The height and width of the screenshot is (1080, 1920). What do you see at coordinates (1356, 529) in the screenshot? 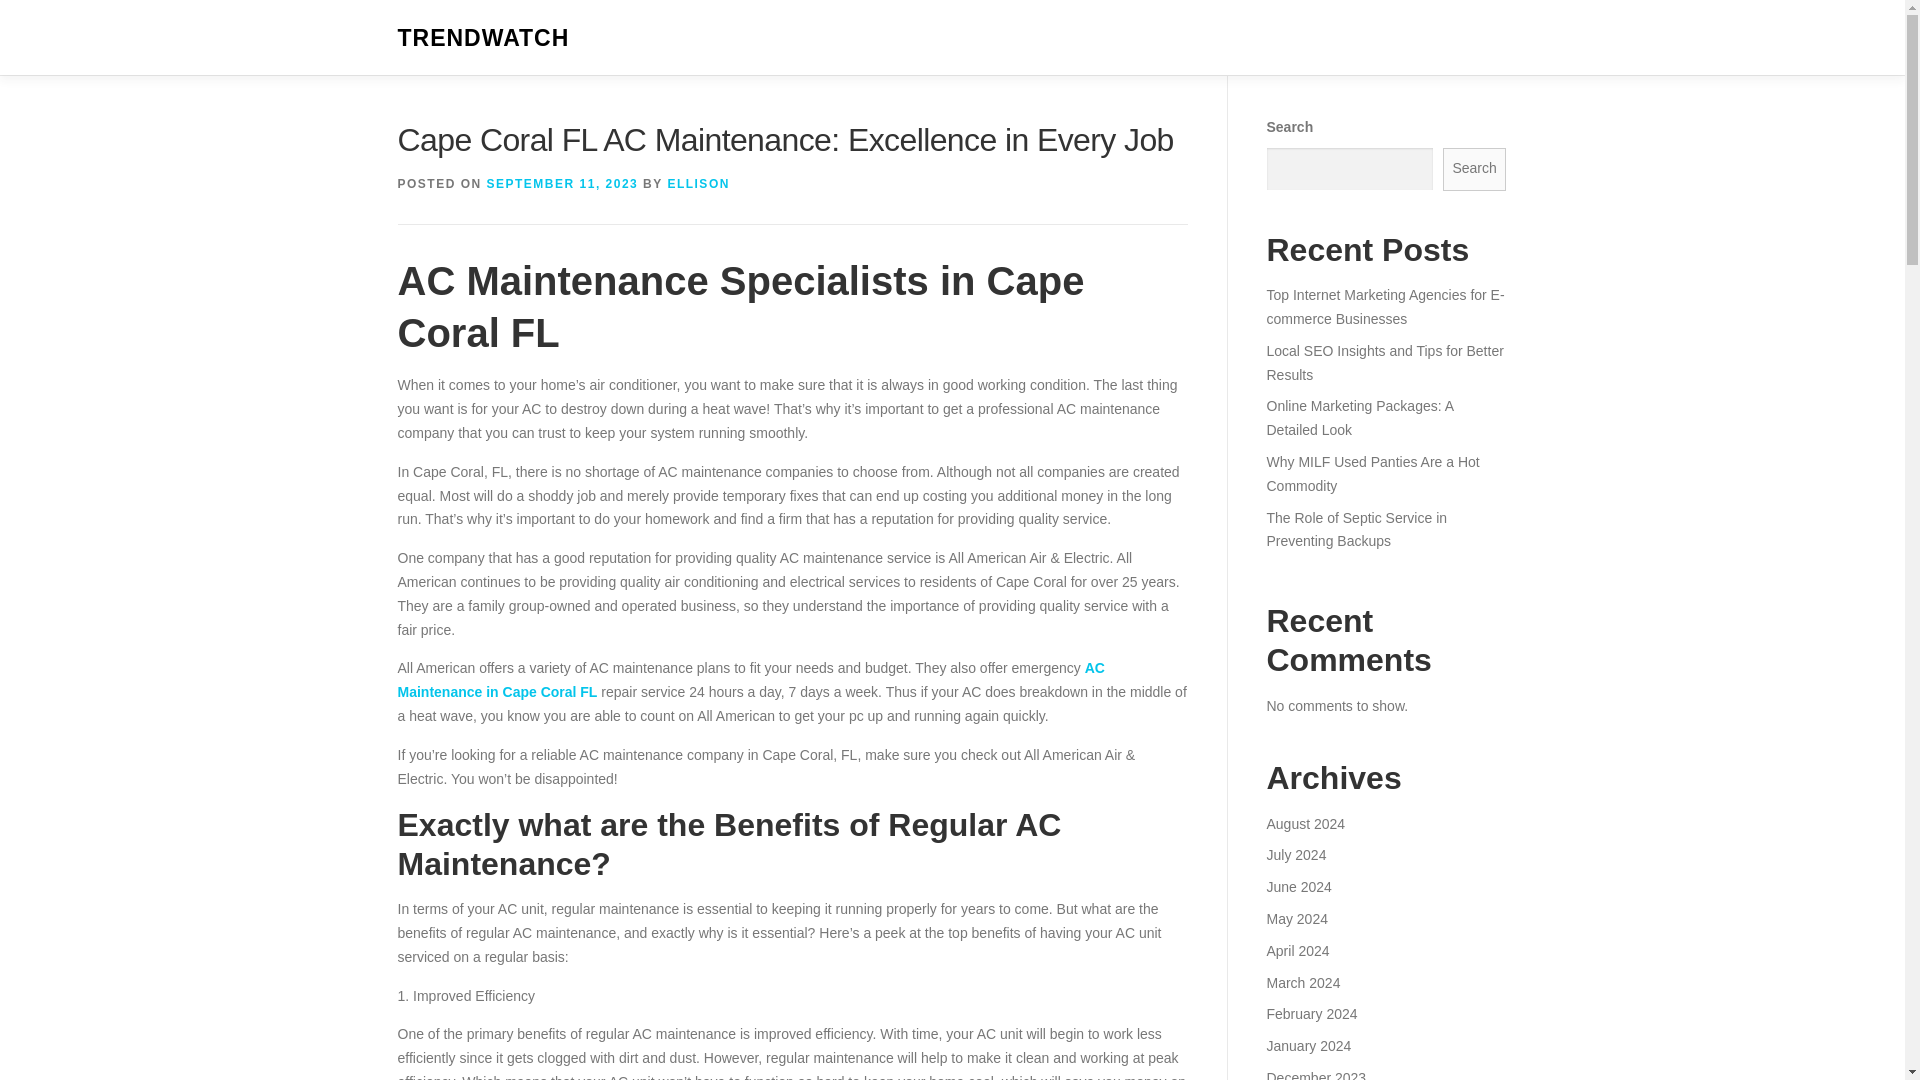
I see `The Role of Septic Service in Preventing Backups` at bounding box center [1356, 529].